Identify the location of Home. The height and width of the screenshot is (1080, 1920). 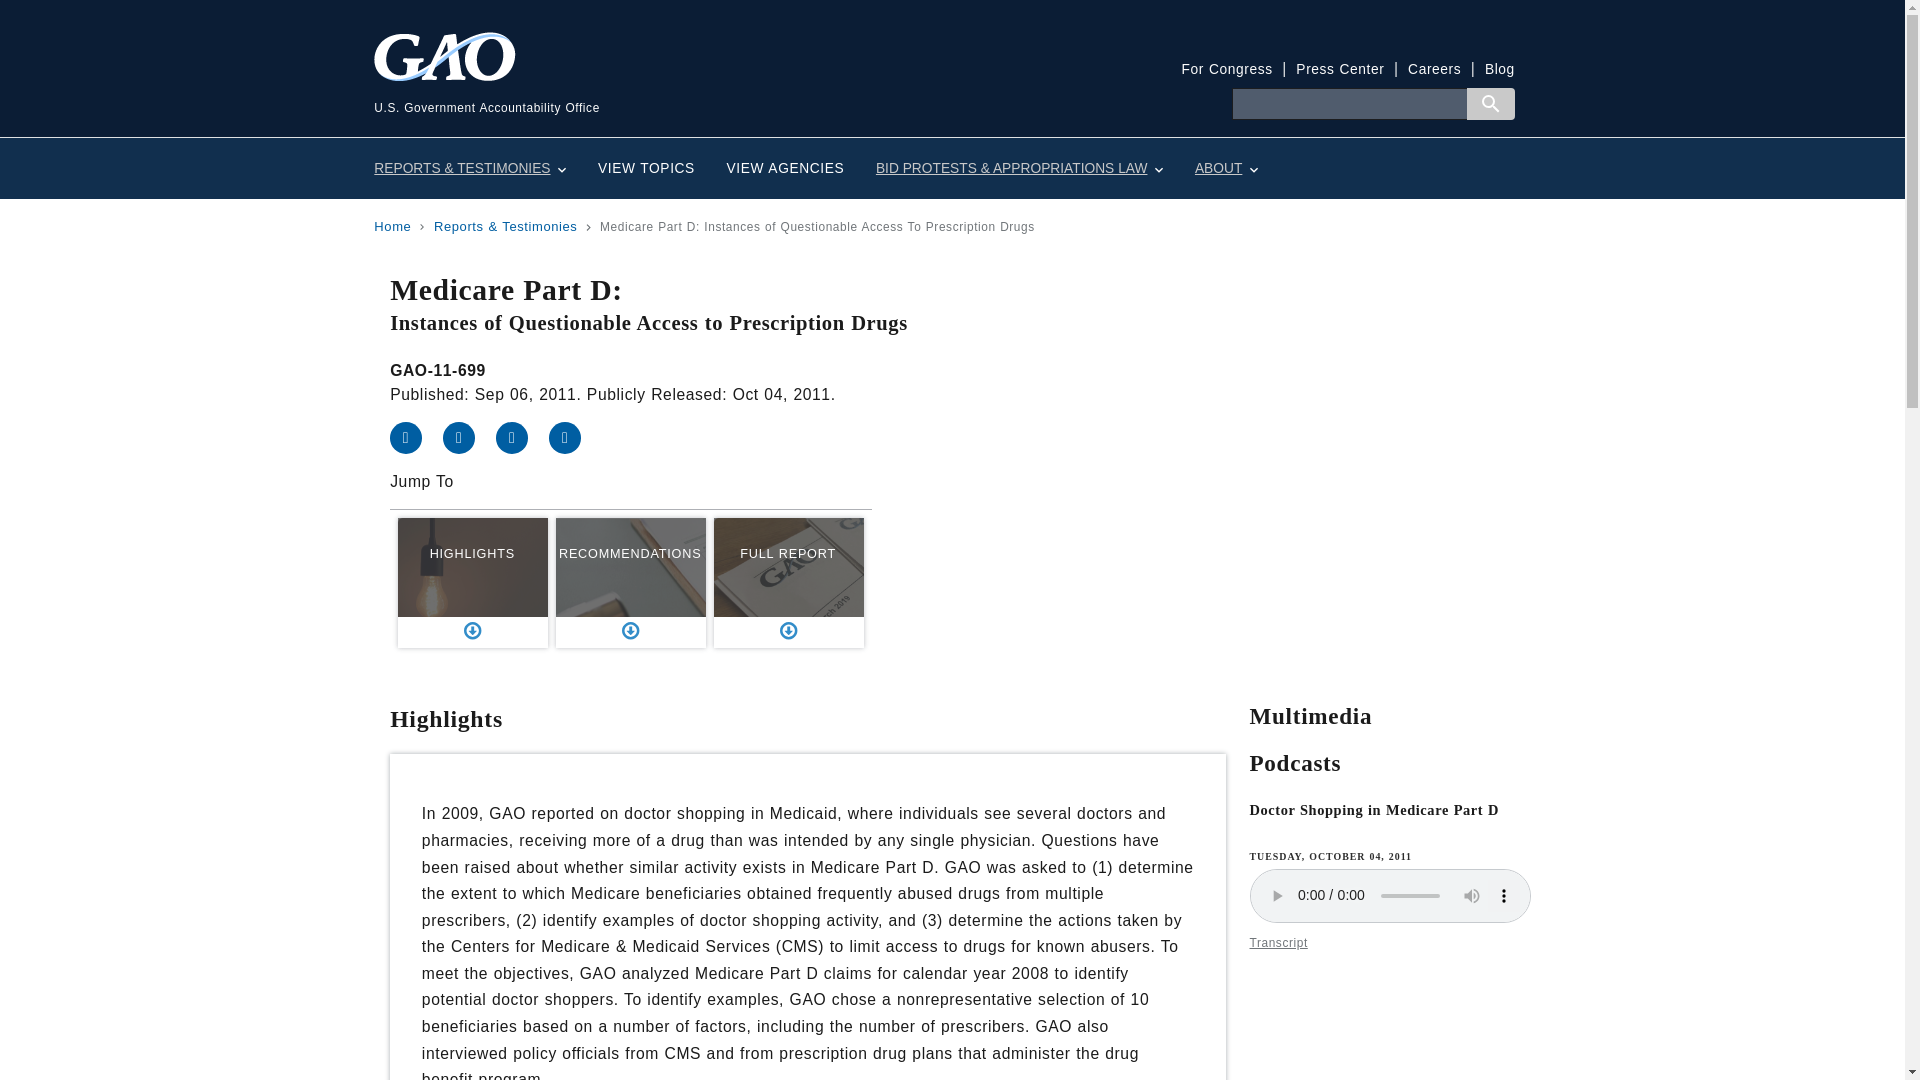
(663, 87).